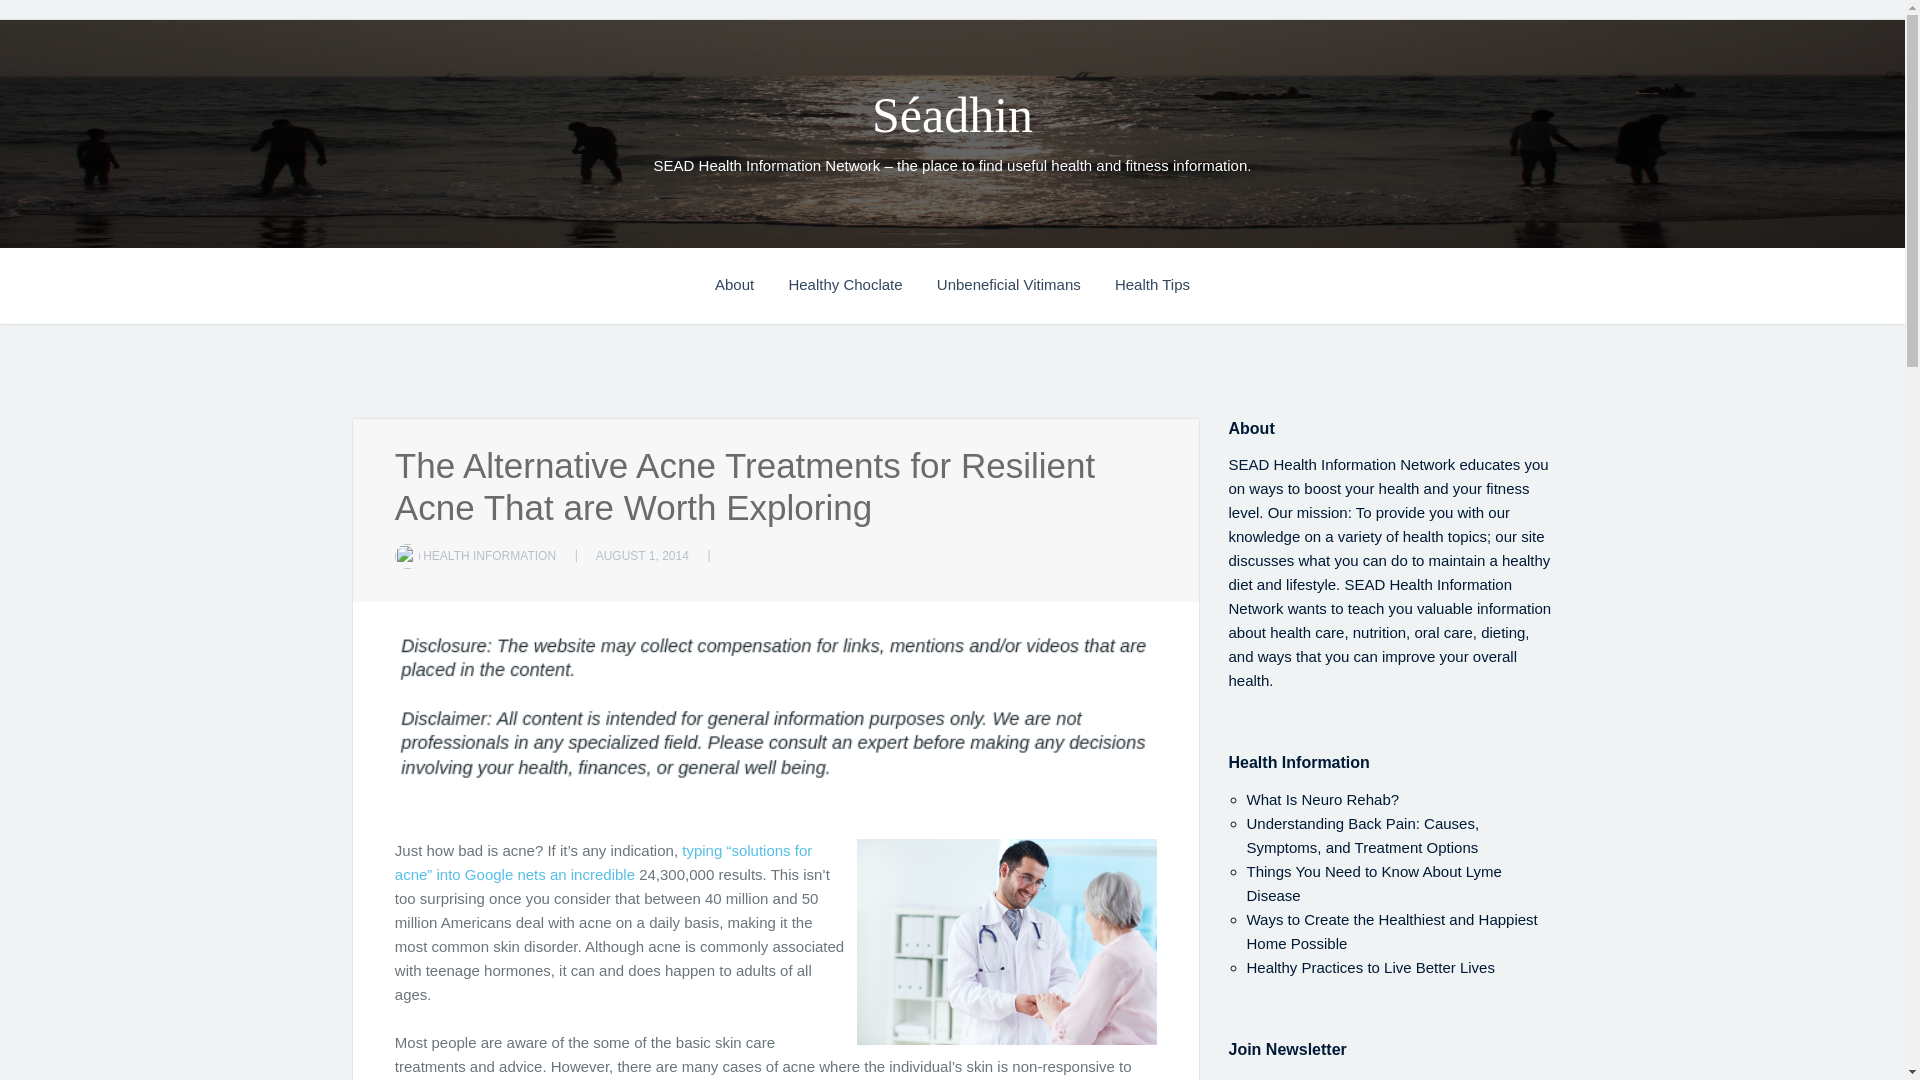 The image size is (1920, 1080). I want to click on What Is Neuro Rehab?, so click(1322, 798).